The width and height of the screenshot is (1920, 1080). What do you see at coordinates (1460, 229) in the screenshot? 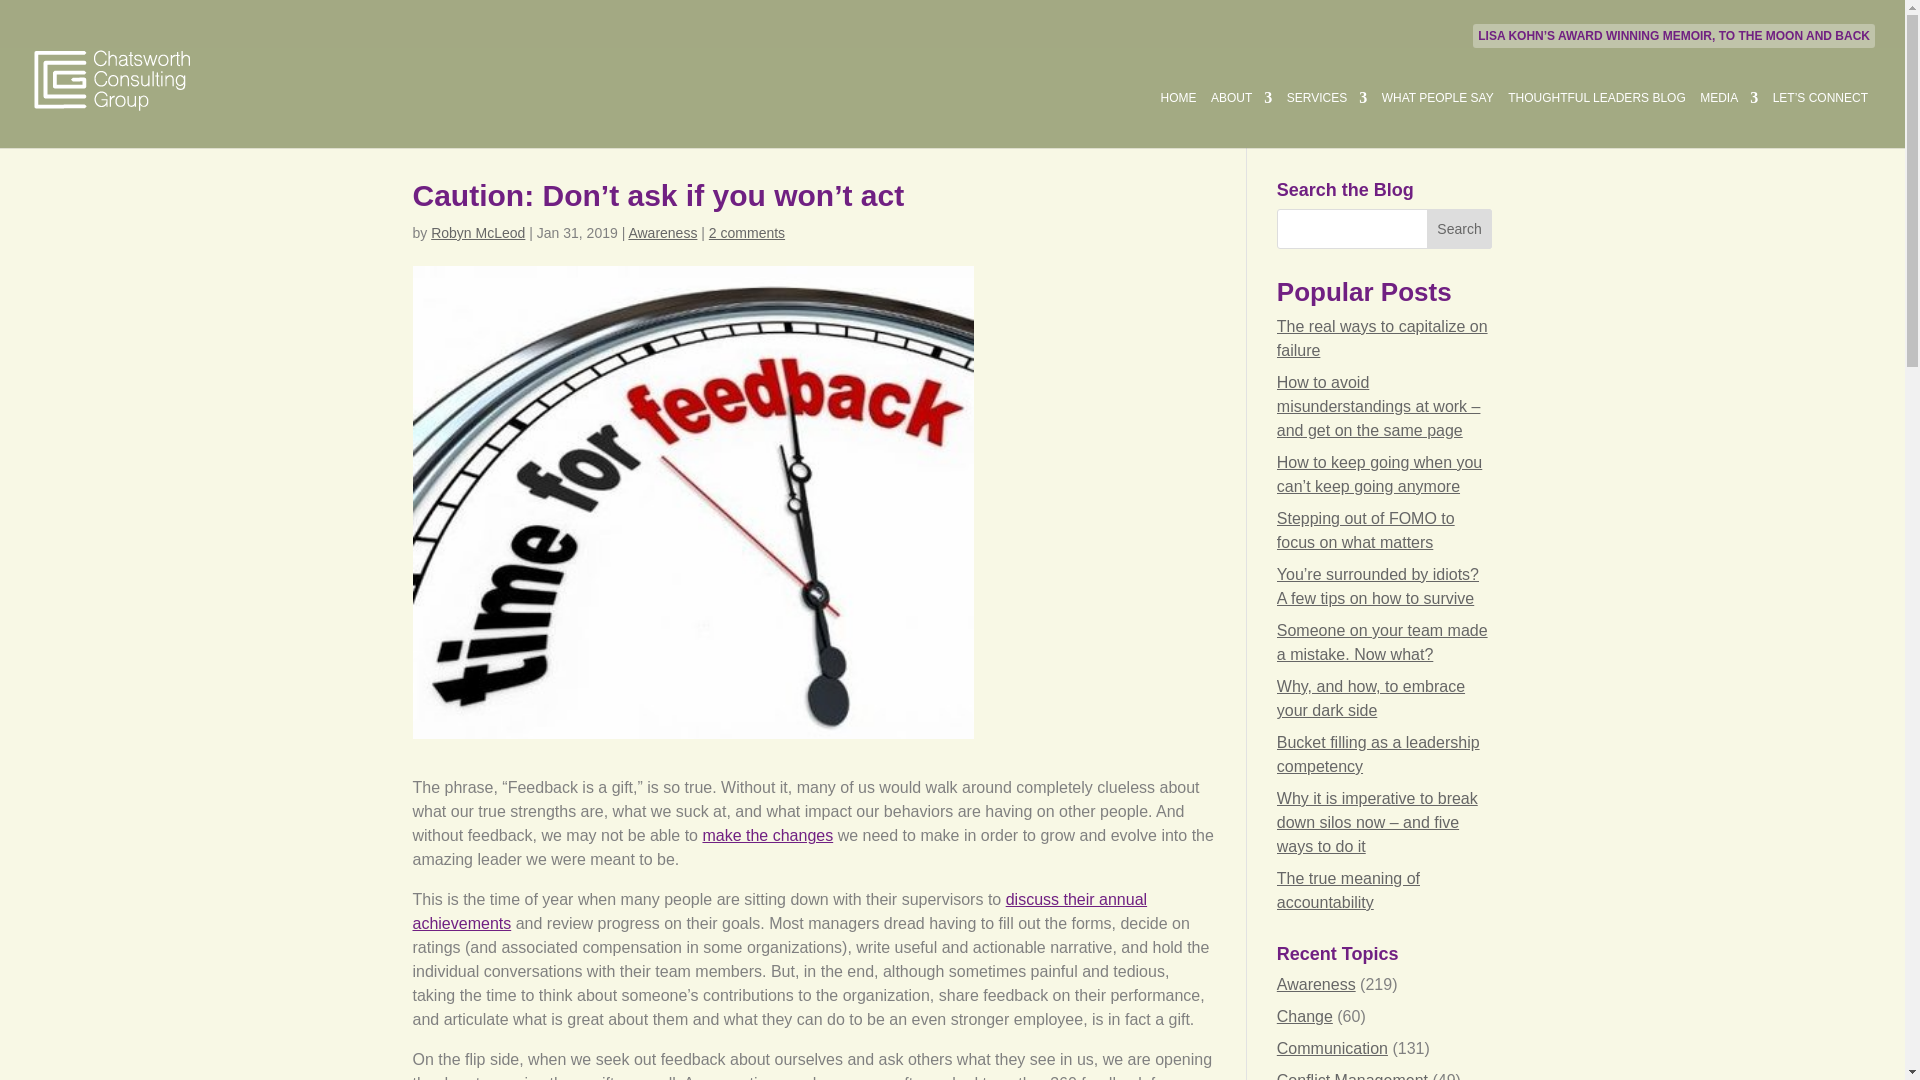
I see `Search` at bounding box center [1460, 229].